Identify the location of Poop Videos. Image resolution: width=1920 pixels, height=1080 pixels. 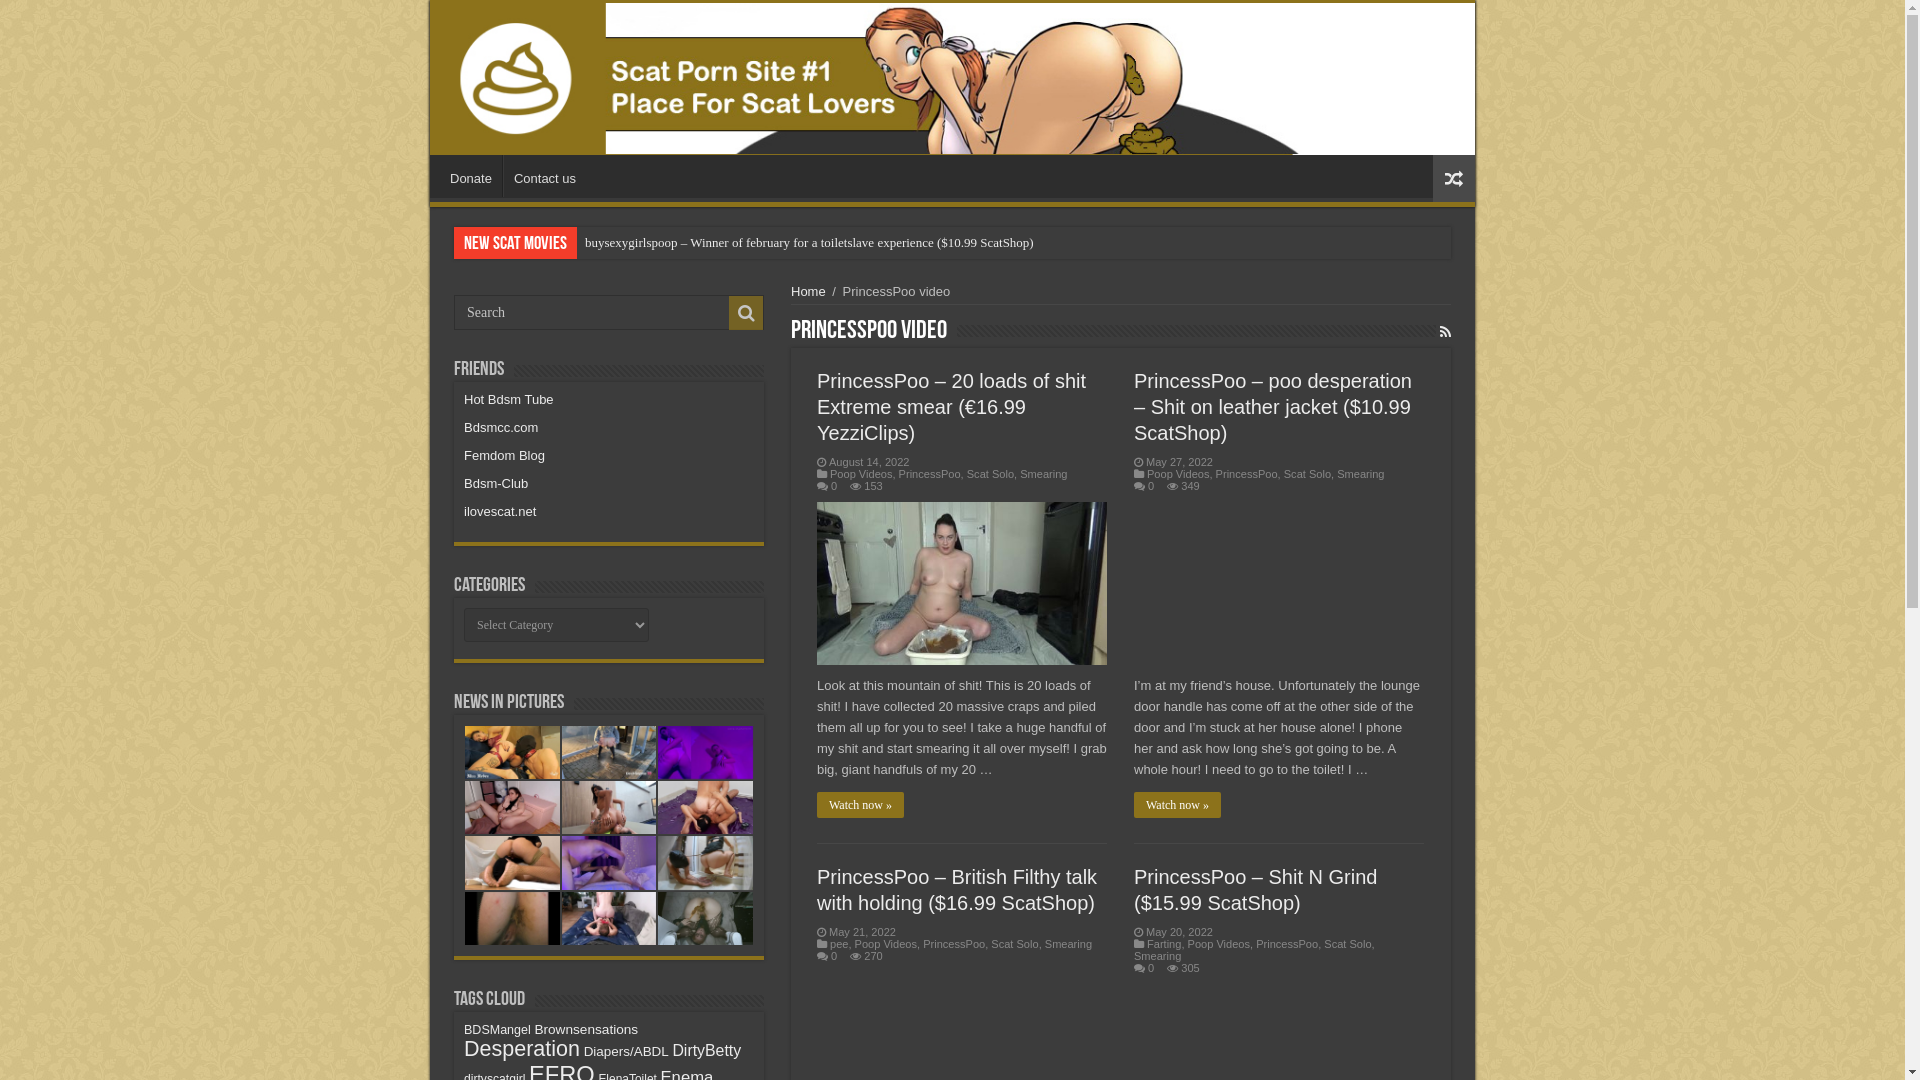
(861, 474).